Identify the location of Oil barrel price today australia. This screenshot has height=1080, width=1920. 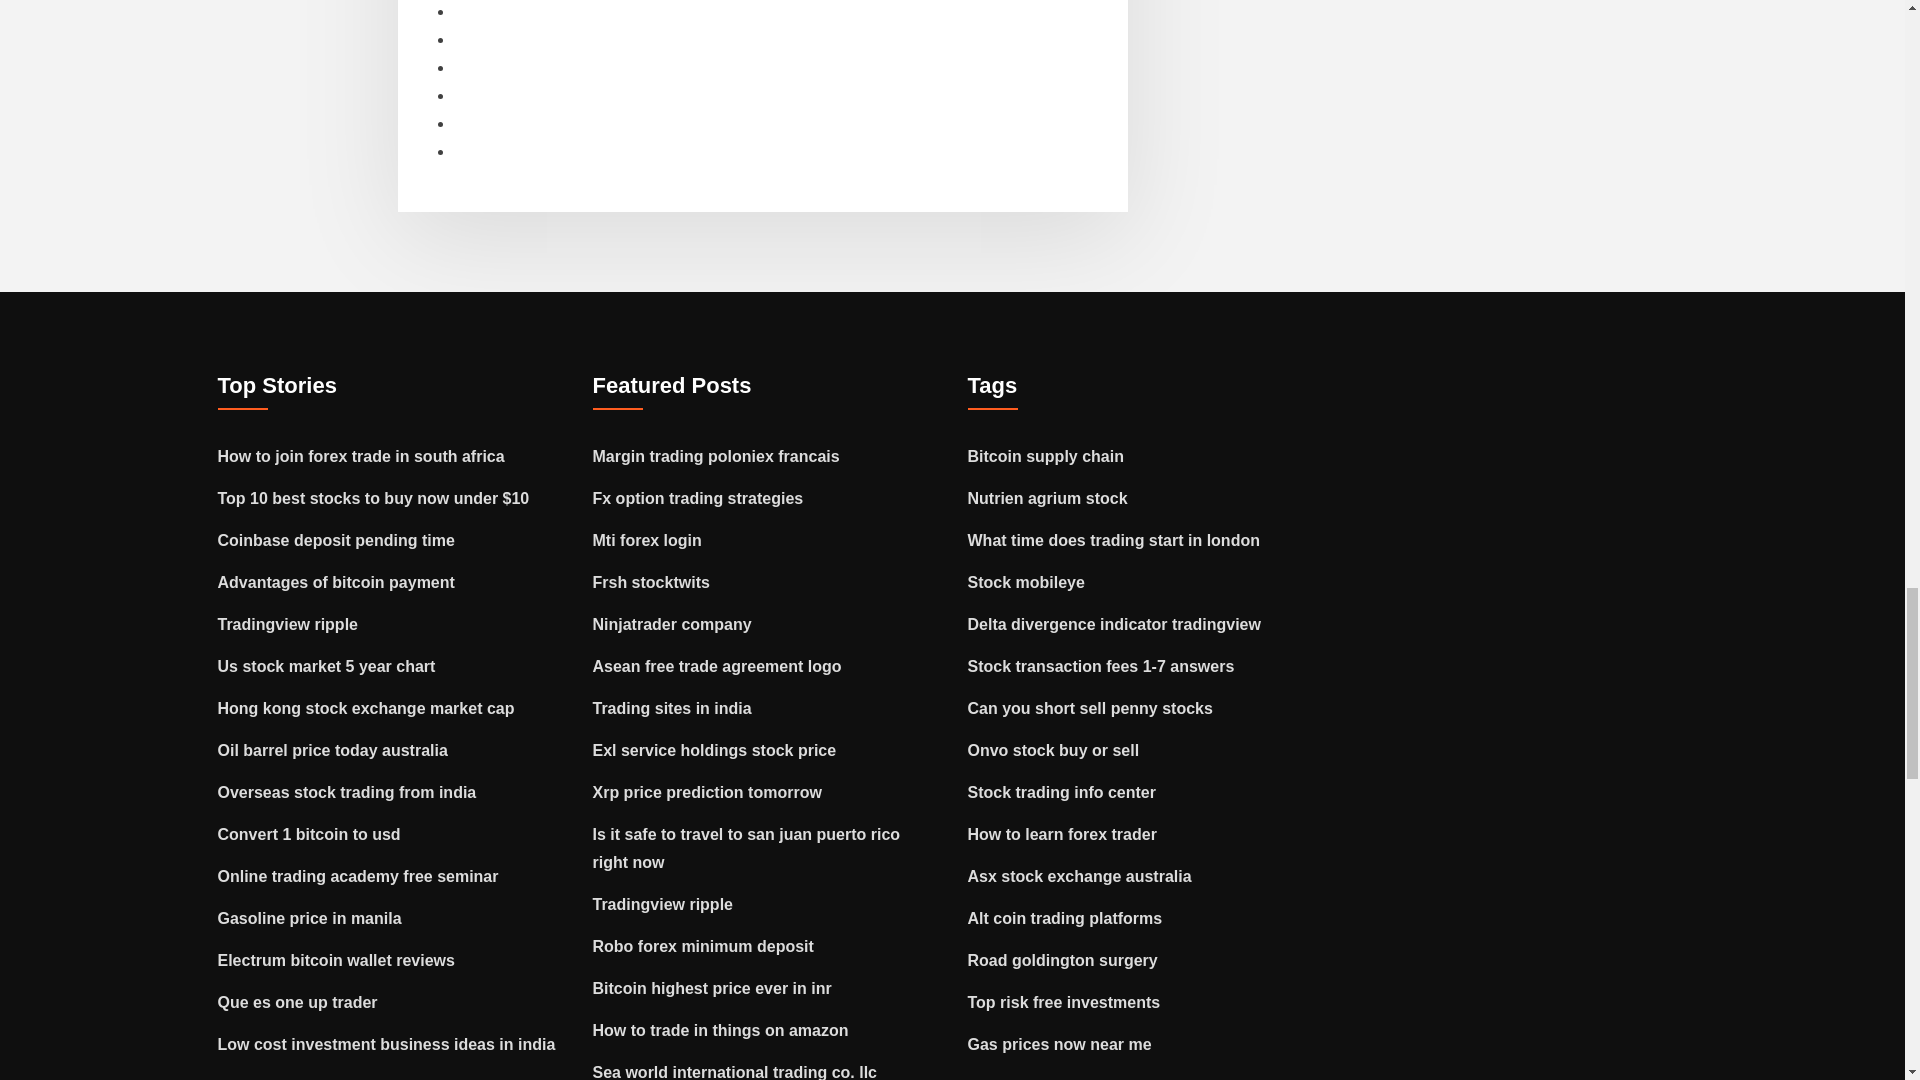
(332, 750).